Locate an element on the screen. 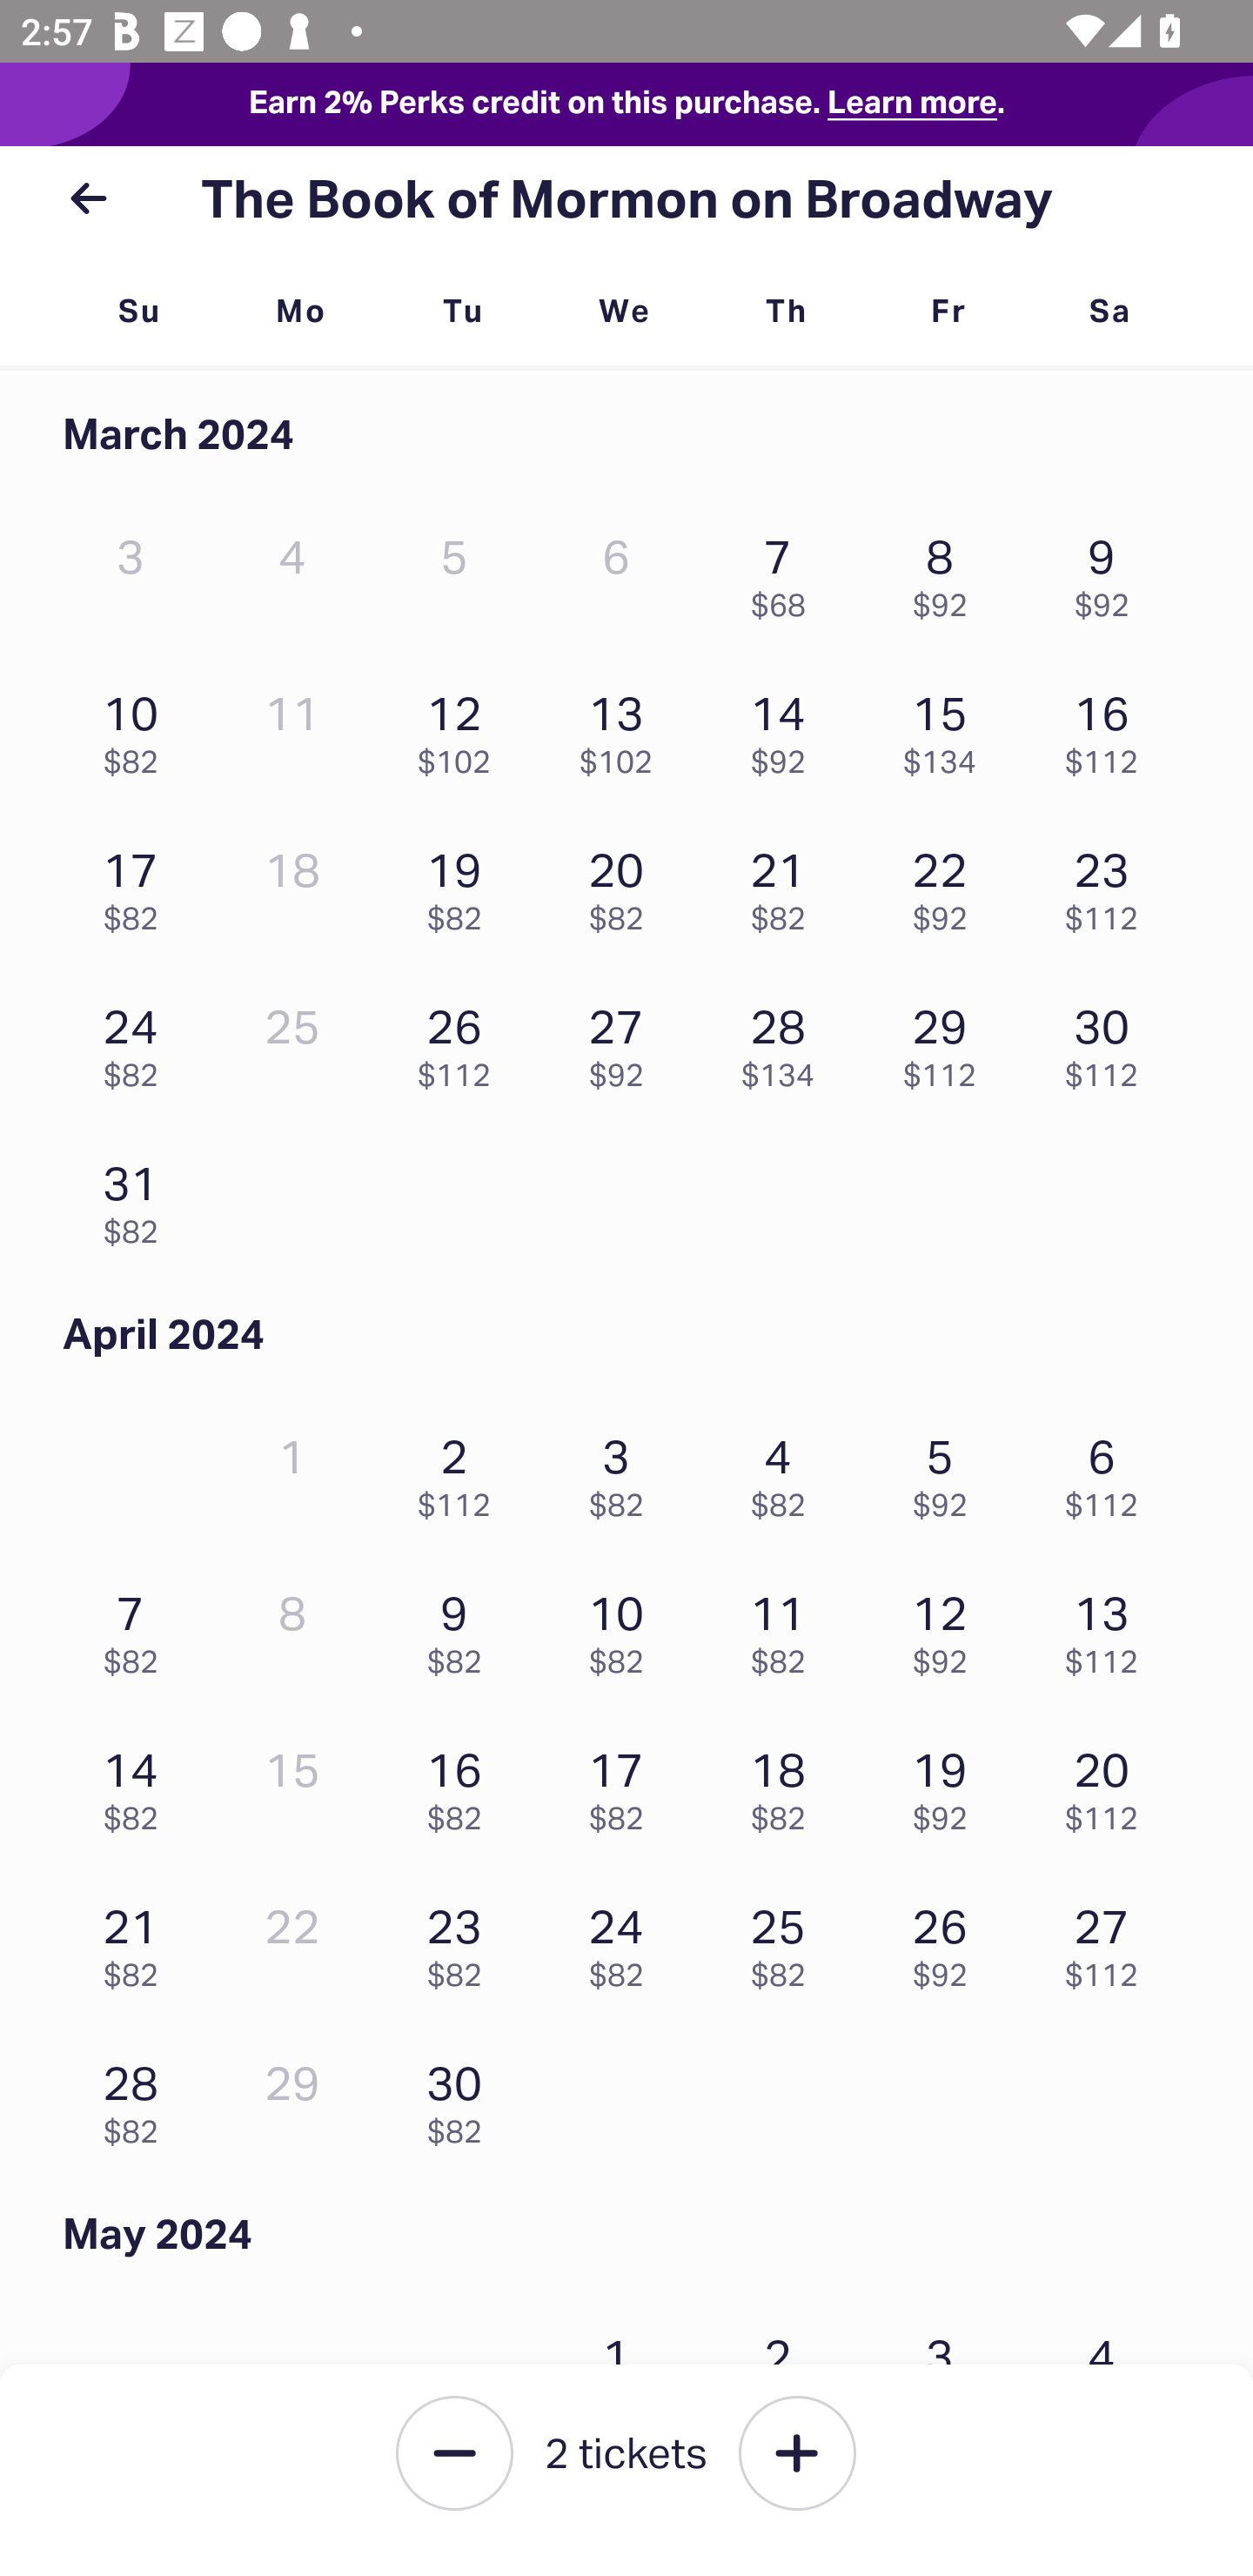 The image size is (1253, 2576). 6 $112 is located at coordinates (1109, 1471).